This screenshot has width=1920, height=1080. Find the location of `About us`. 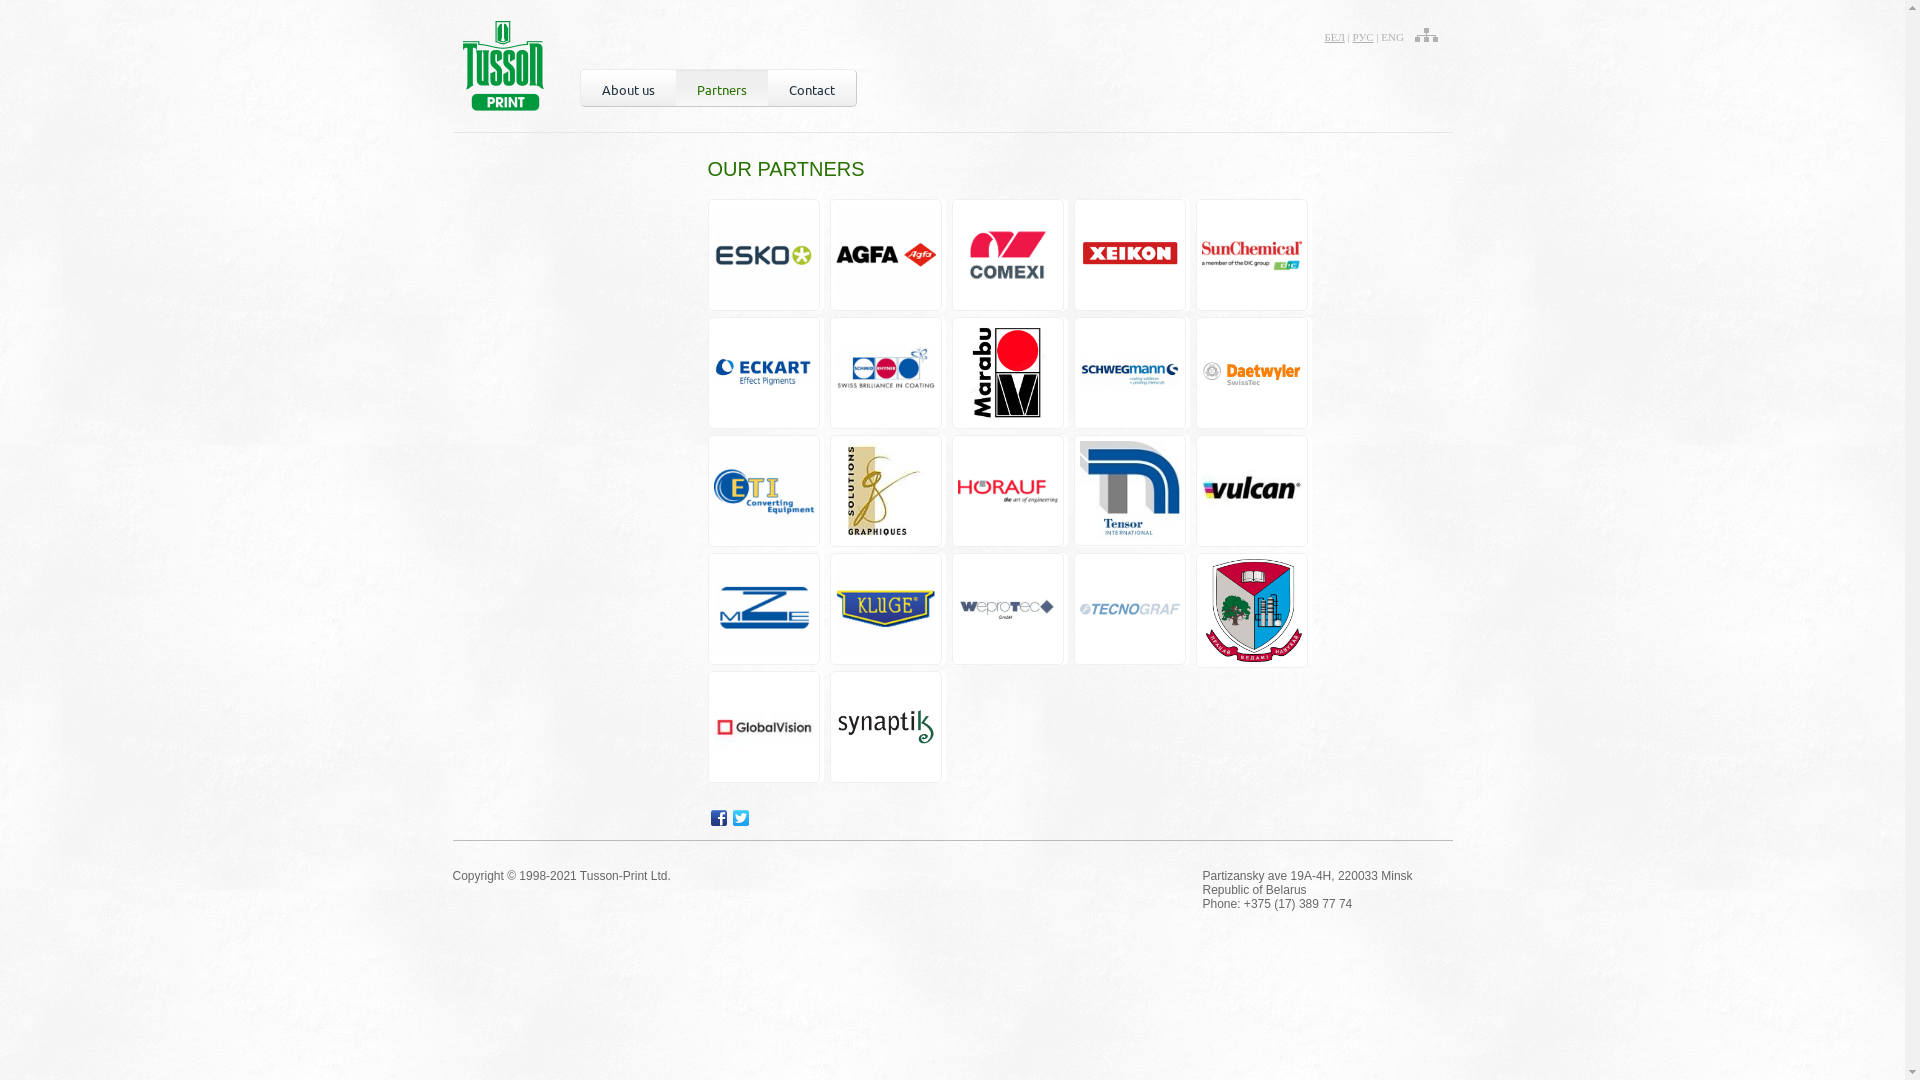

About us is located at coordinates (628, 88).